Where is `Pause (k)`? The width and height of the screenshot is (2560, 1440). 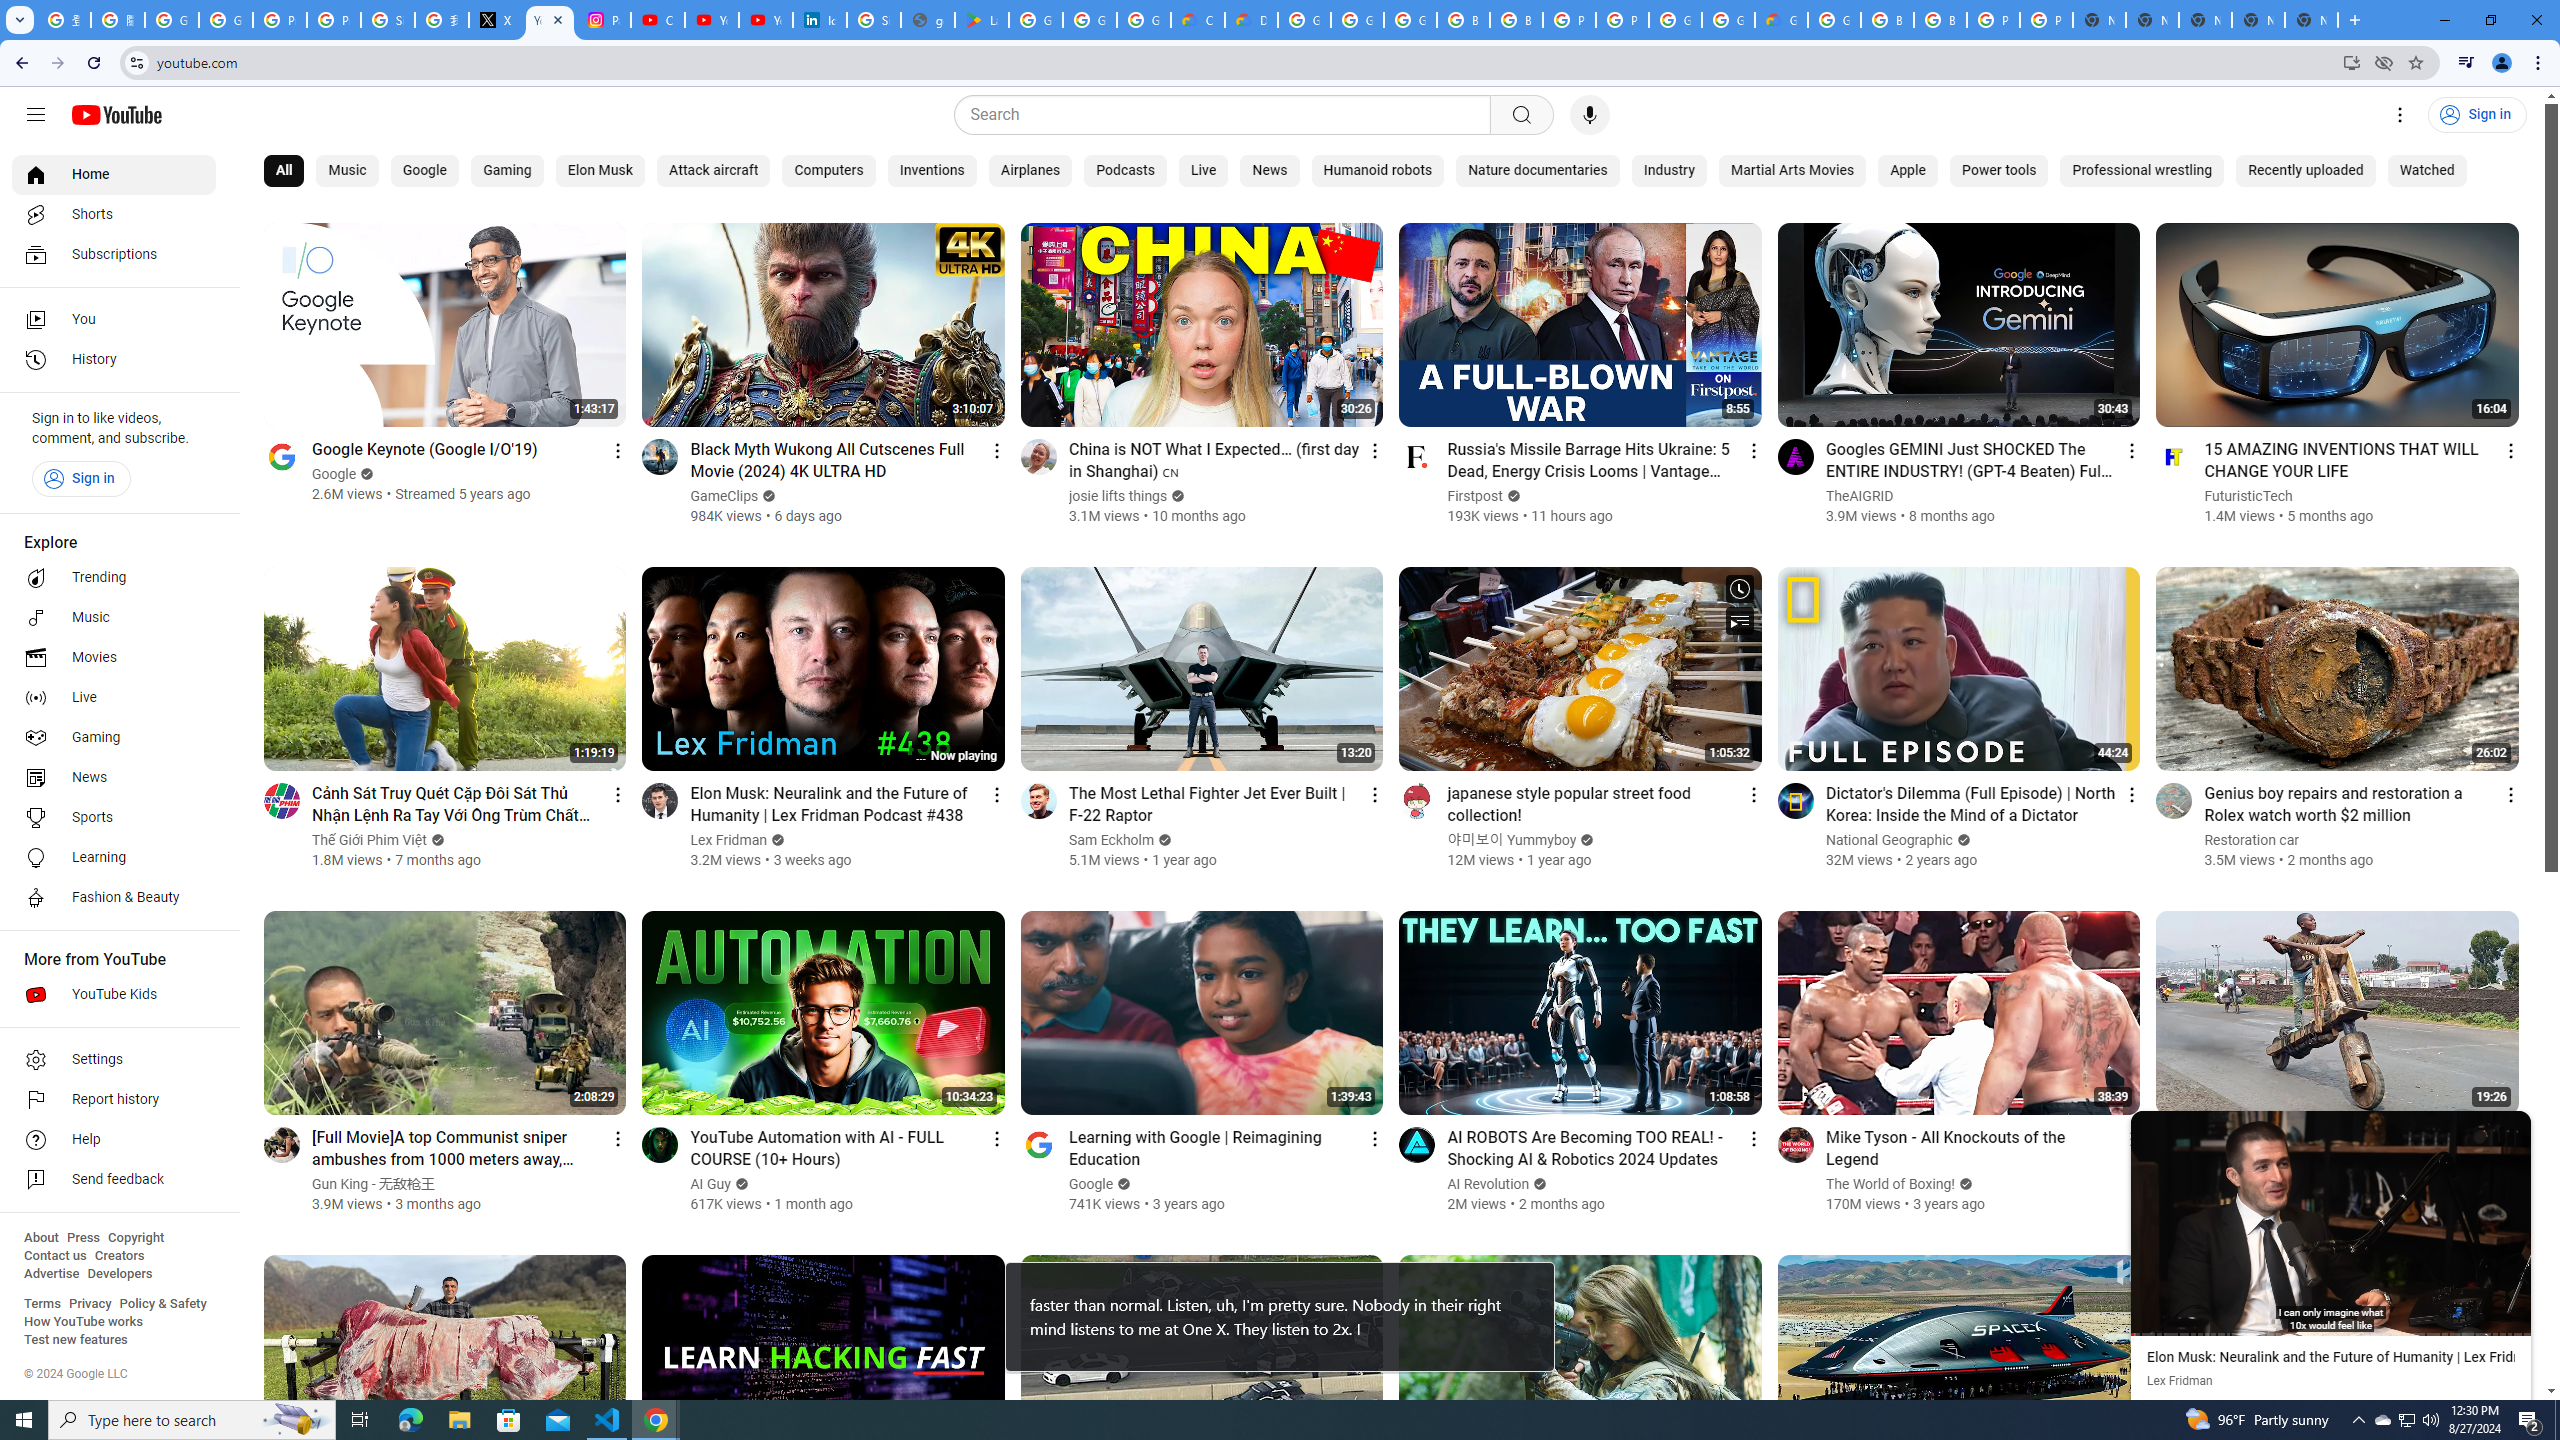
Pause (k) is located at coordinates (2330, 1222).